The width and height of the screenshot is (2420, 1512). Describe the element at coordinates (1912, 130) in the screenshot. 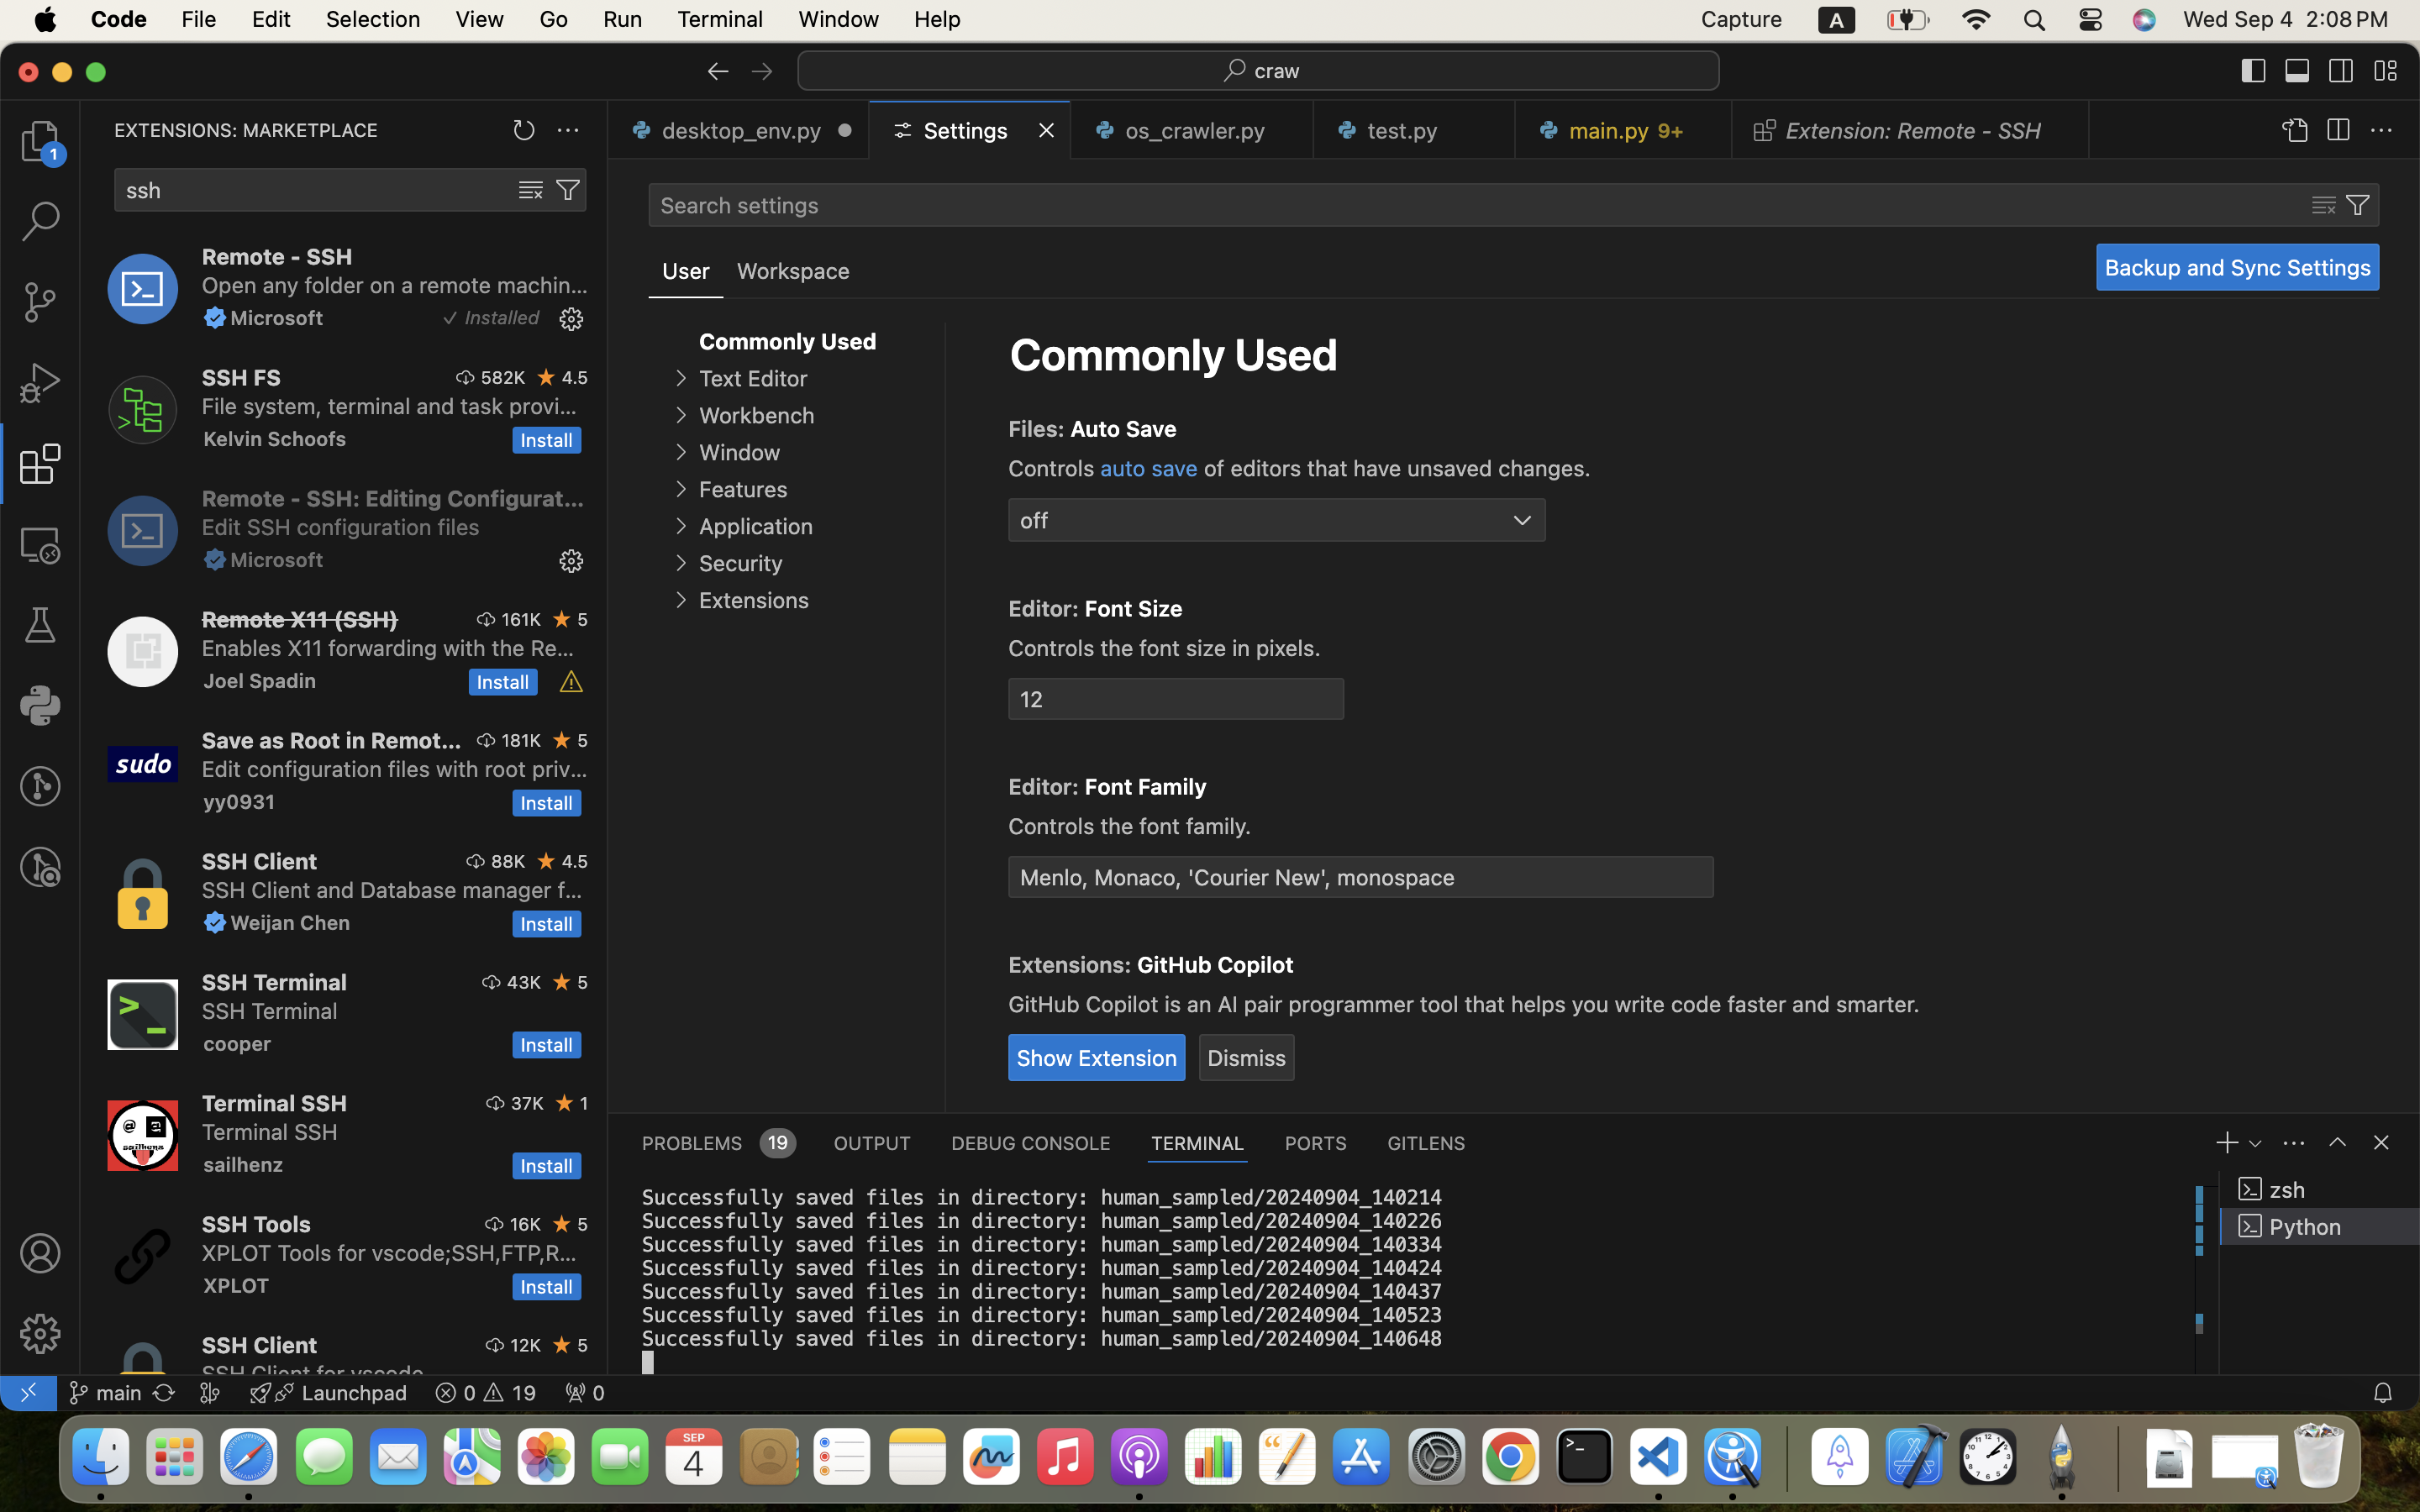

I see `0 Extension: Remote - SSH  ` at that location.